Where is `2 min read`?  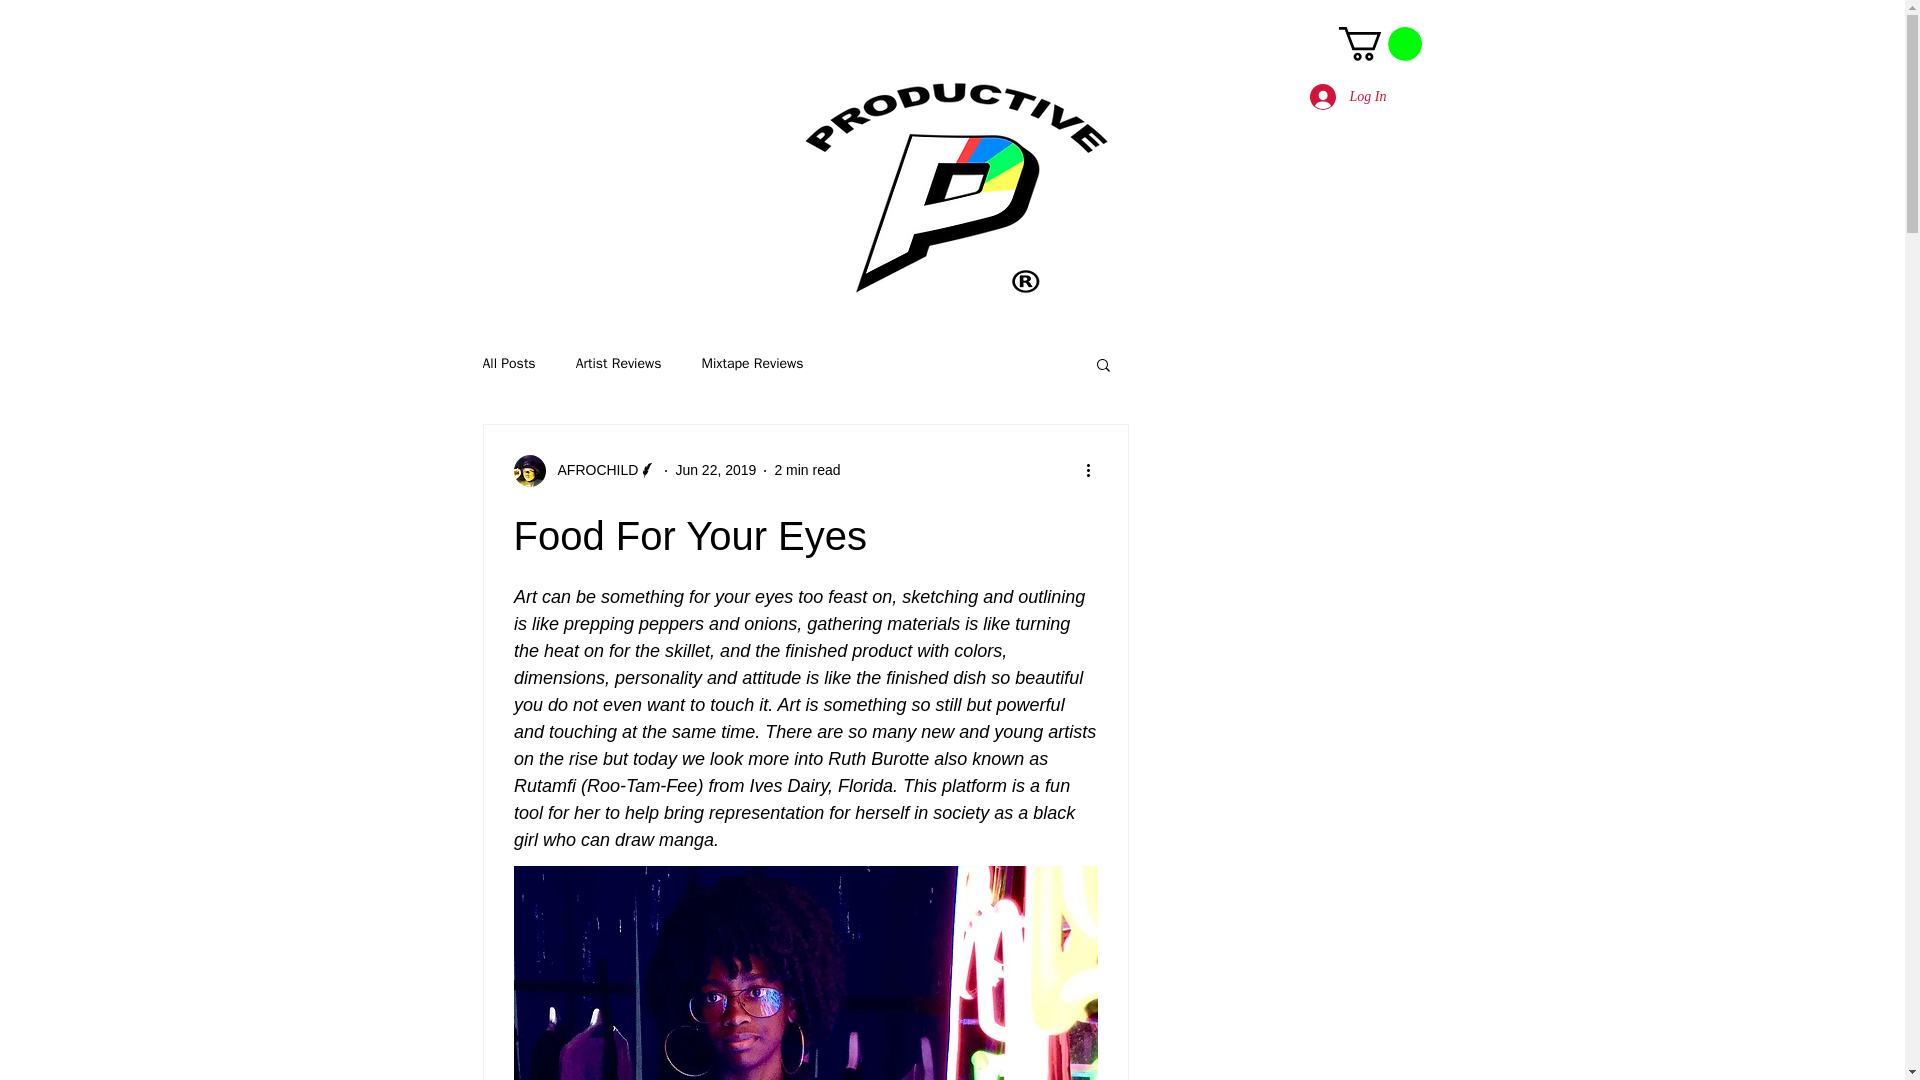
2 min read is located at coordinates (806, 470).